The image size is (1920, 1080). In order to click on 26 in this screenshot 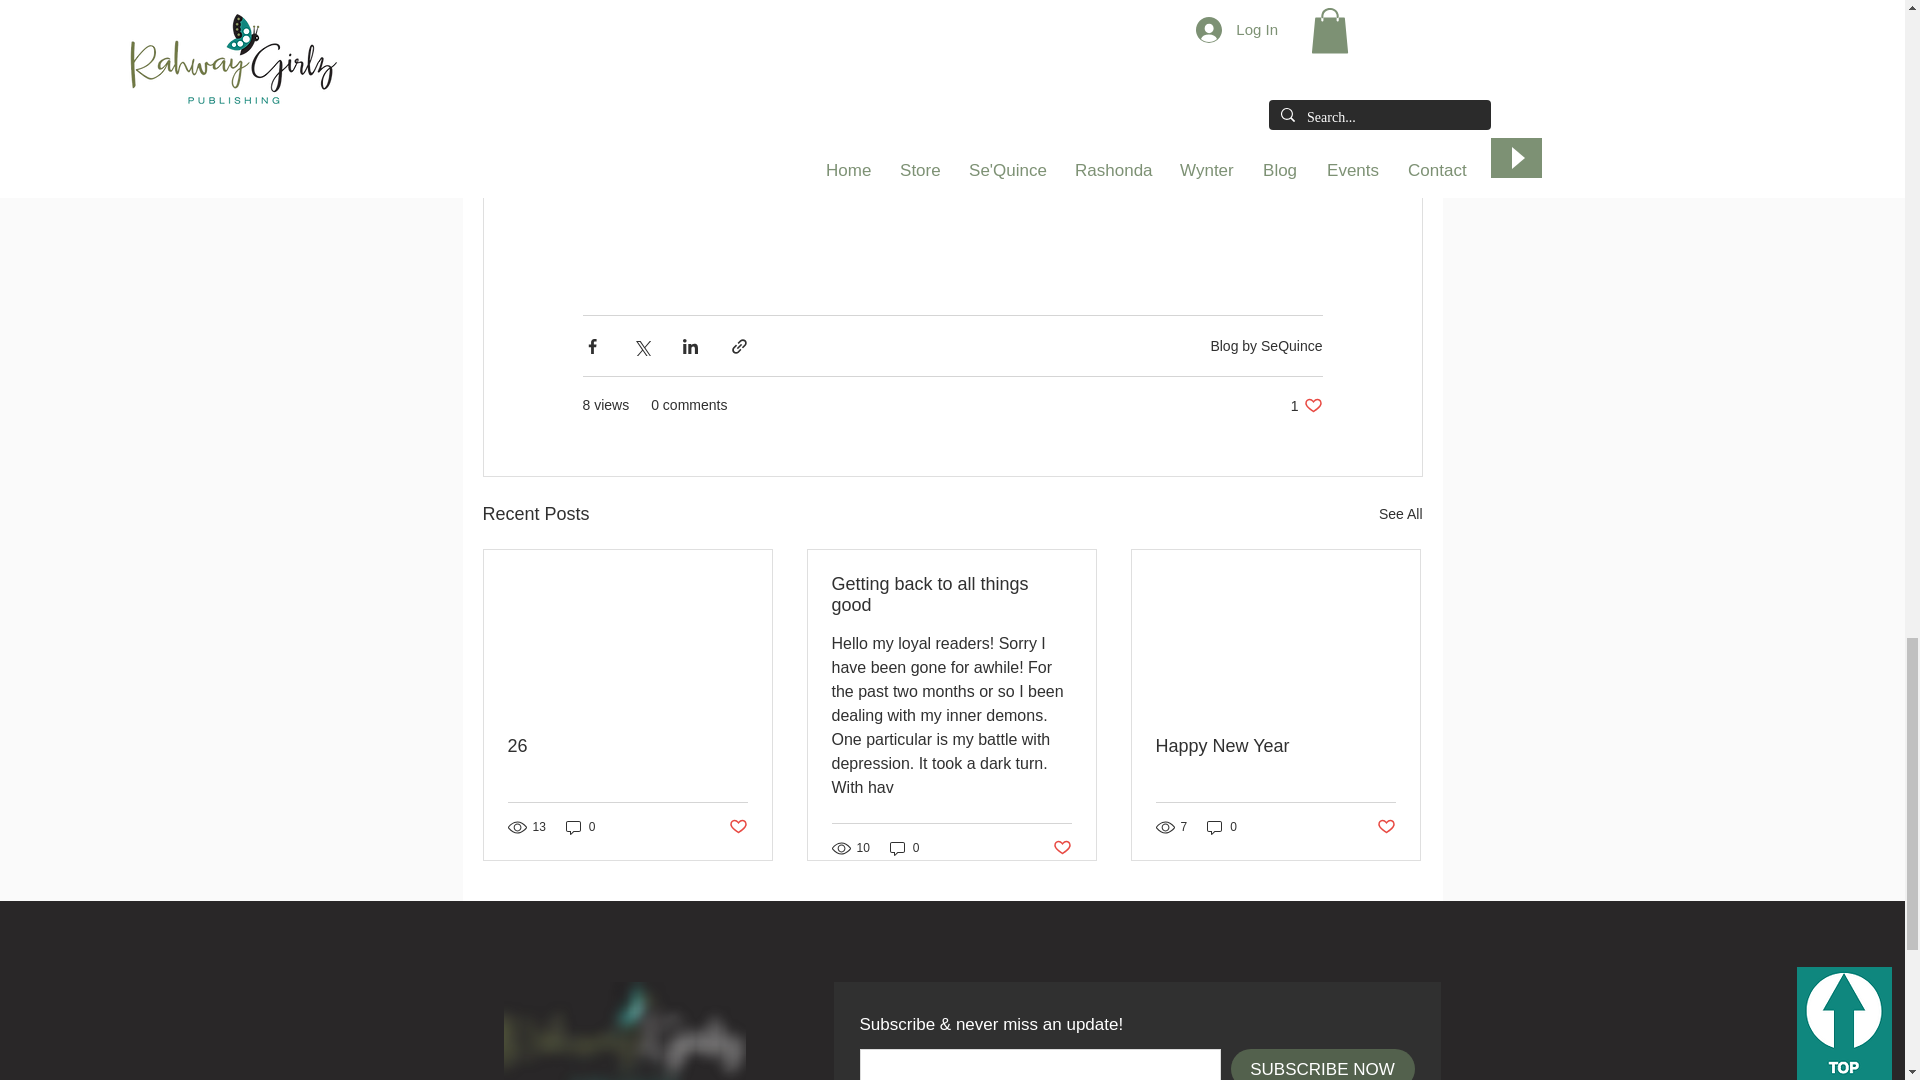, I will do `click(628, 746)`.